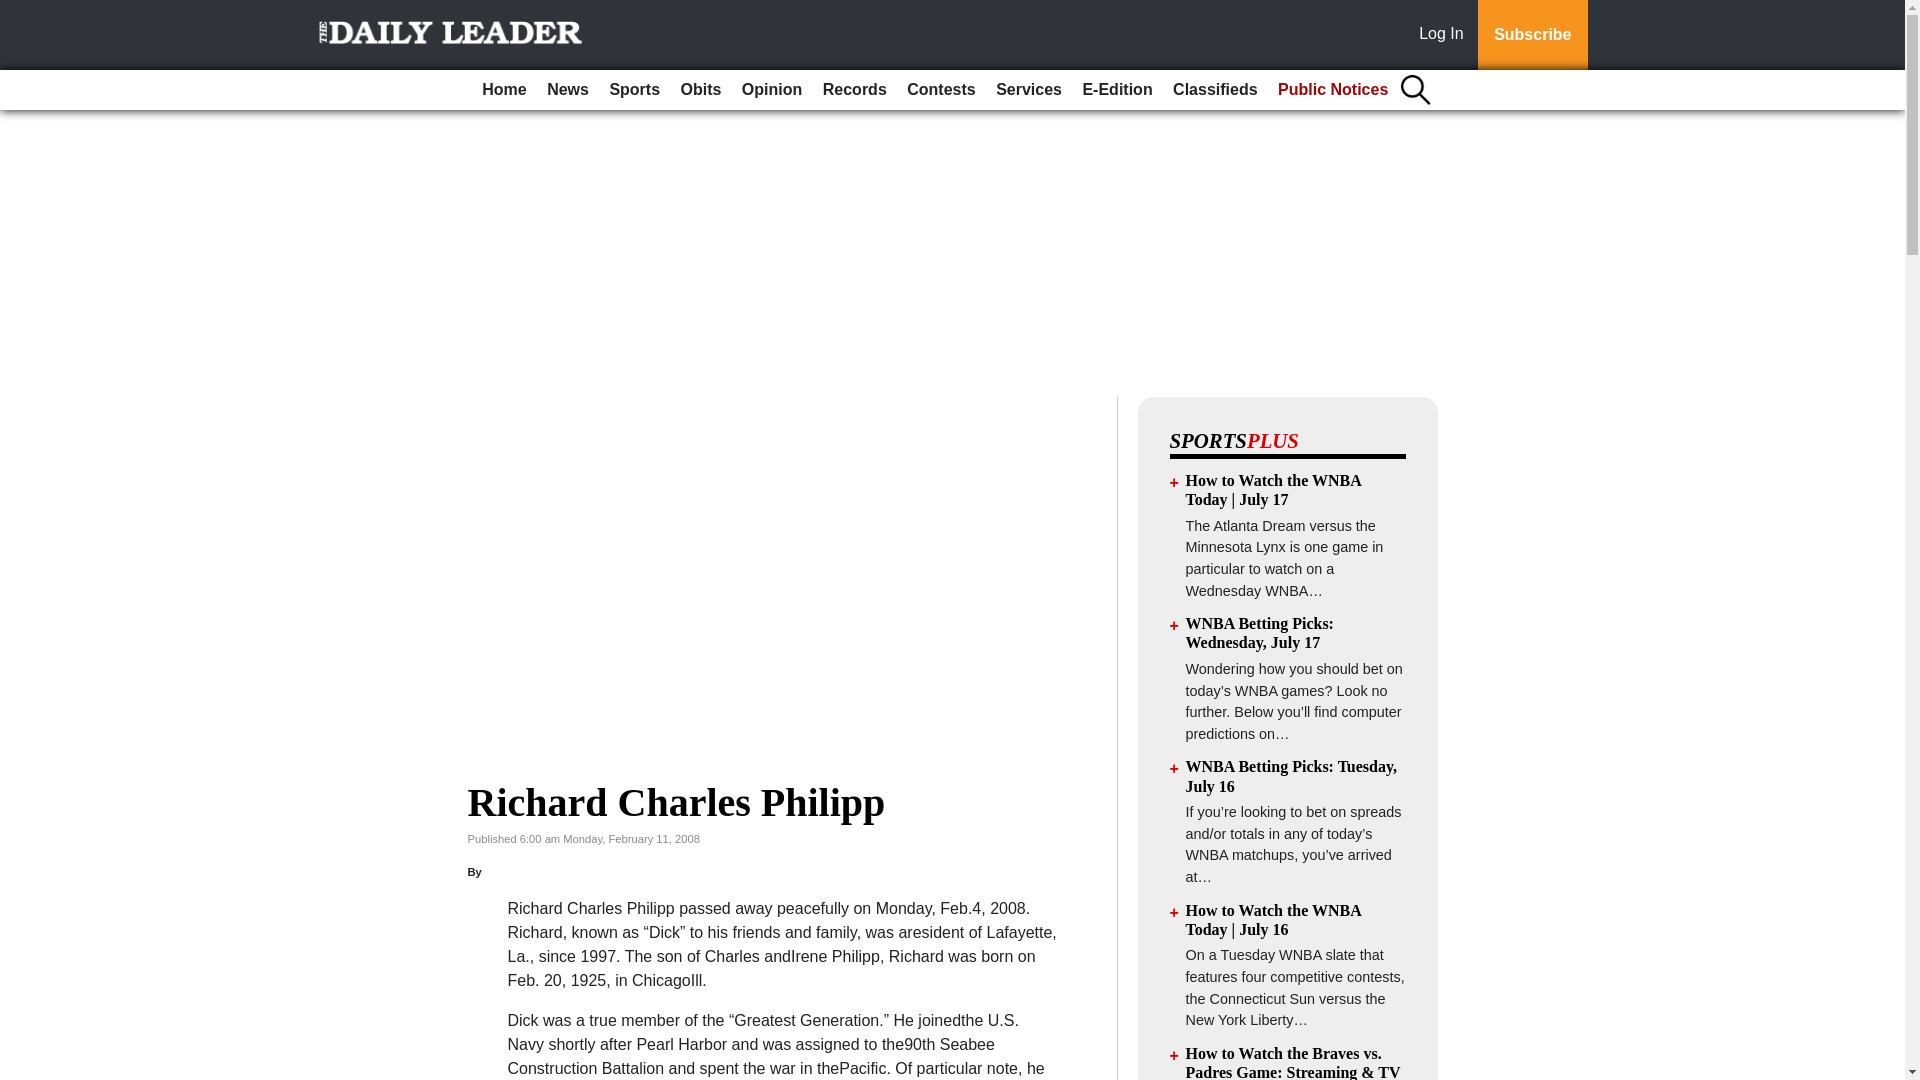 Image resolution: width=1920 pixels, height=1080 pixels. What do you see at coordinates (1260, 632) in the screenshot?
I see `WNBA Betting Picks: Wednesday, July 17` at bounding box center [1260, 632].